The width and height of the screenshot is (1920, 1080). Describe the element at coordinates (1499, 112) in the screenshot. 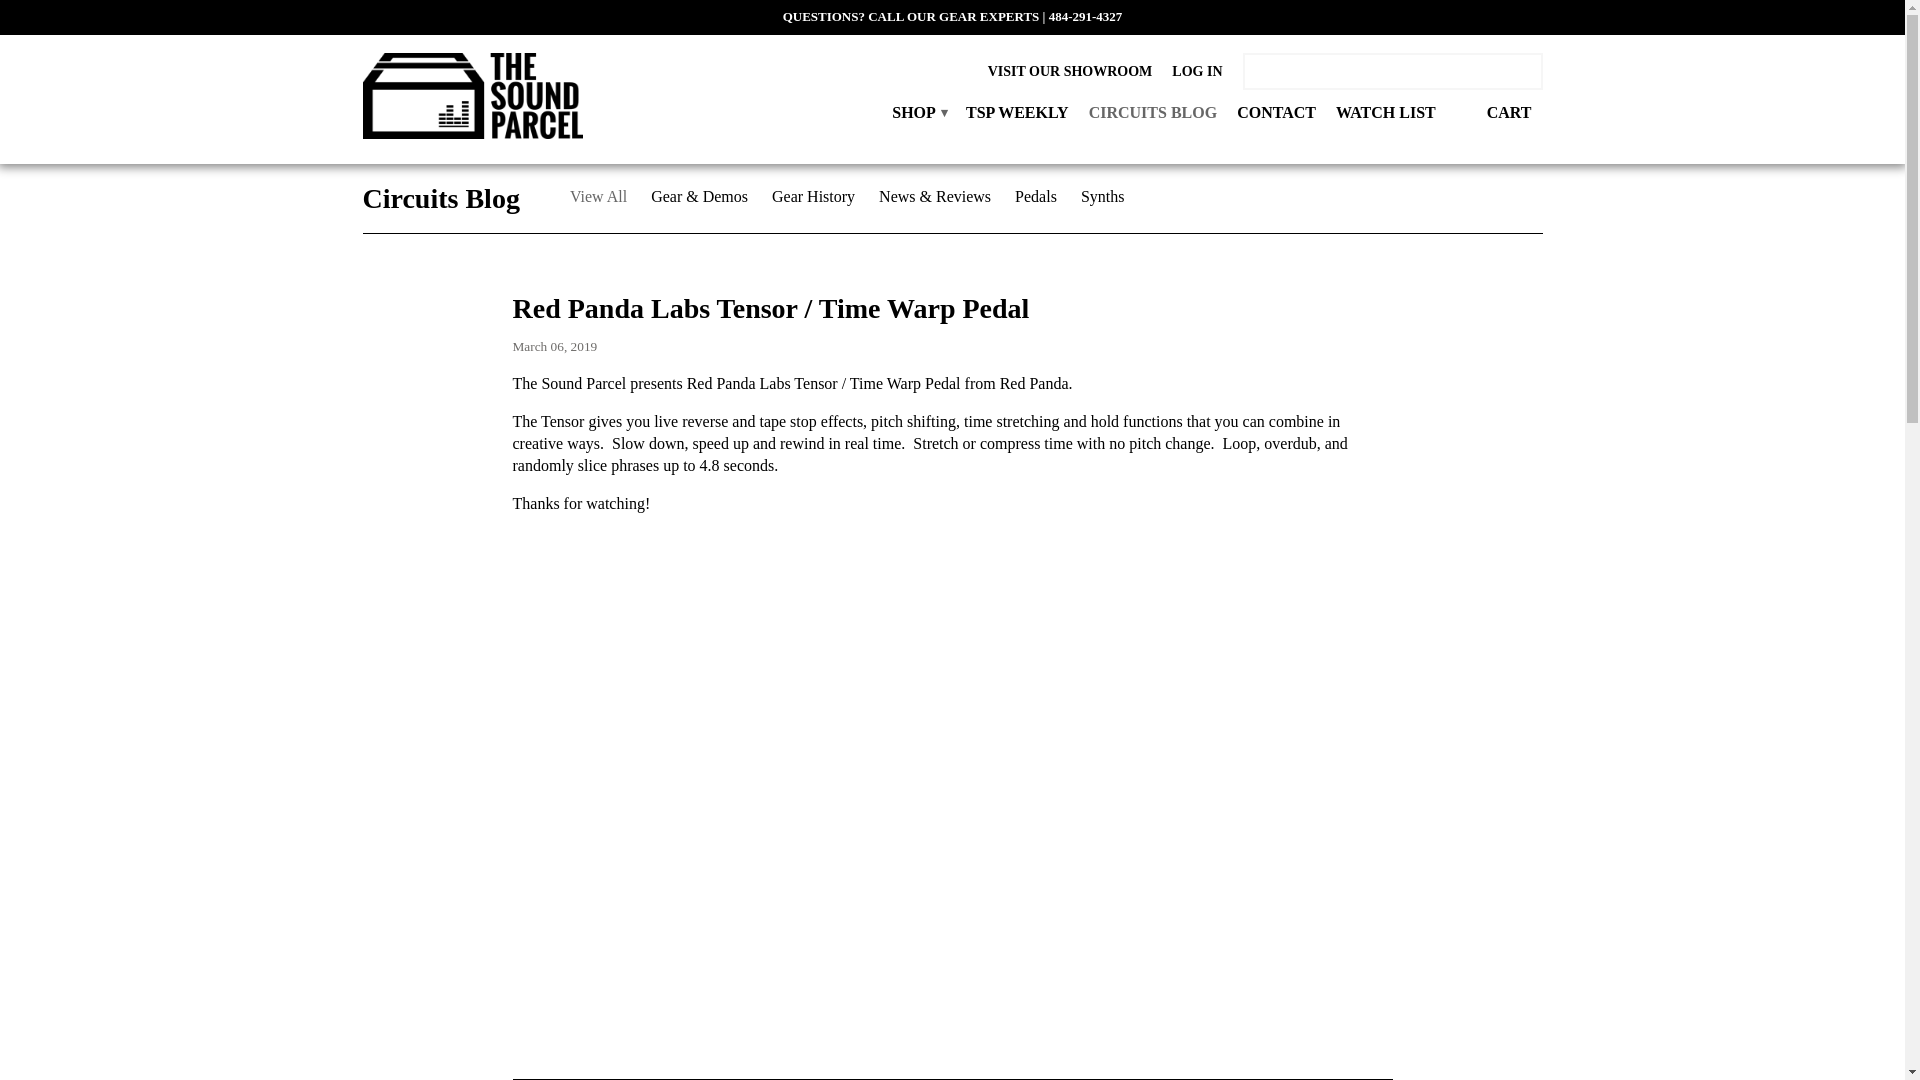

I see `Cart` at that location.